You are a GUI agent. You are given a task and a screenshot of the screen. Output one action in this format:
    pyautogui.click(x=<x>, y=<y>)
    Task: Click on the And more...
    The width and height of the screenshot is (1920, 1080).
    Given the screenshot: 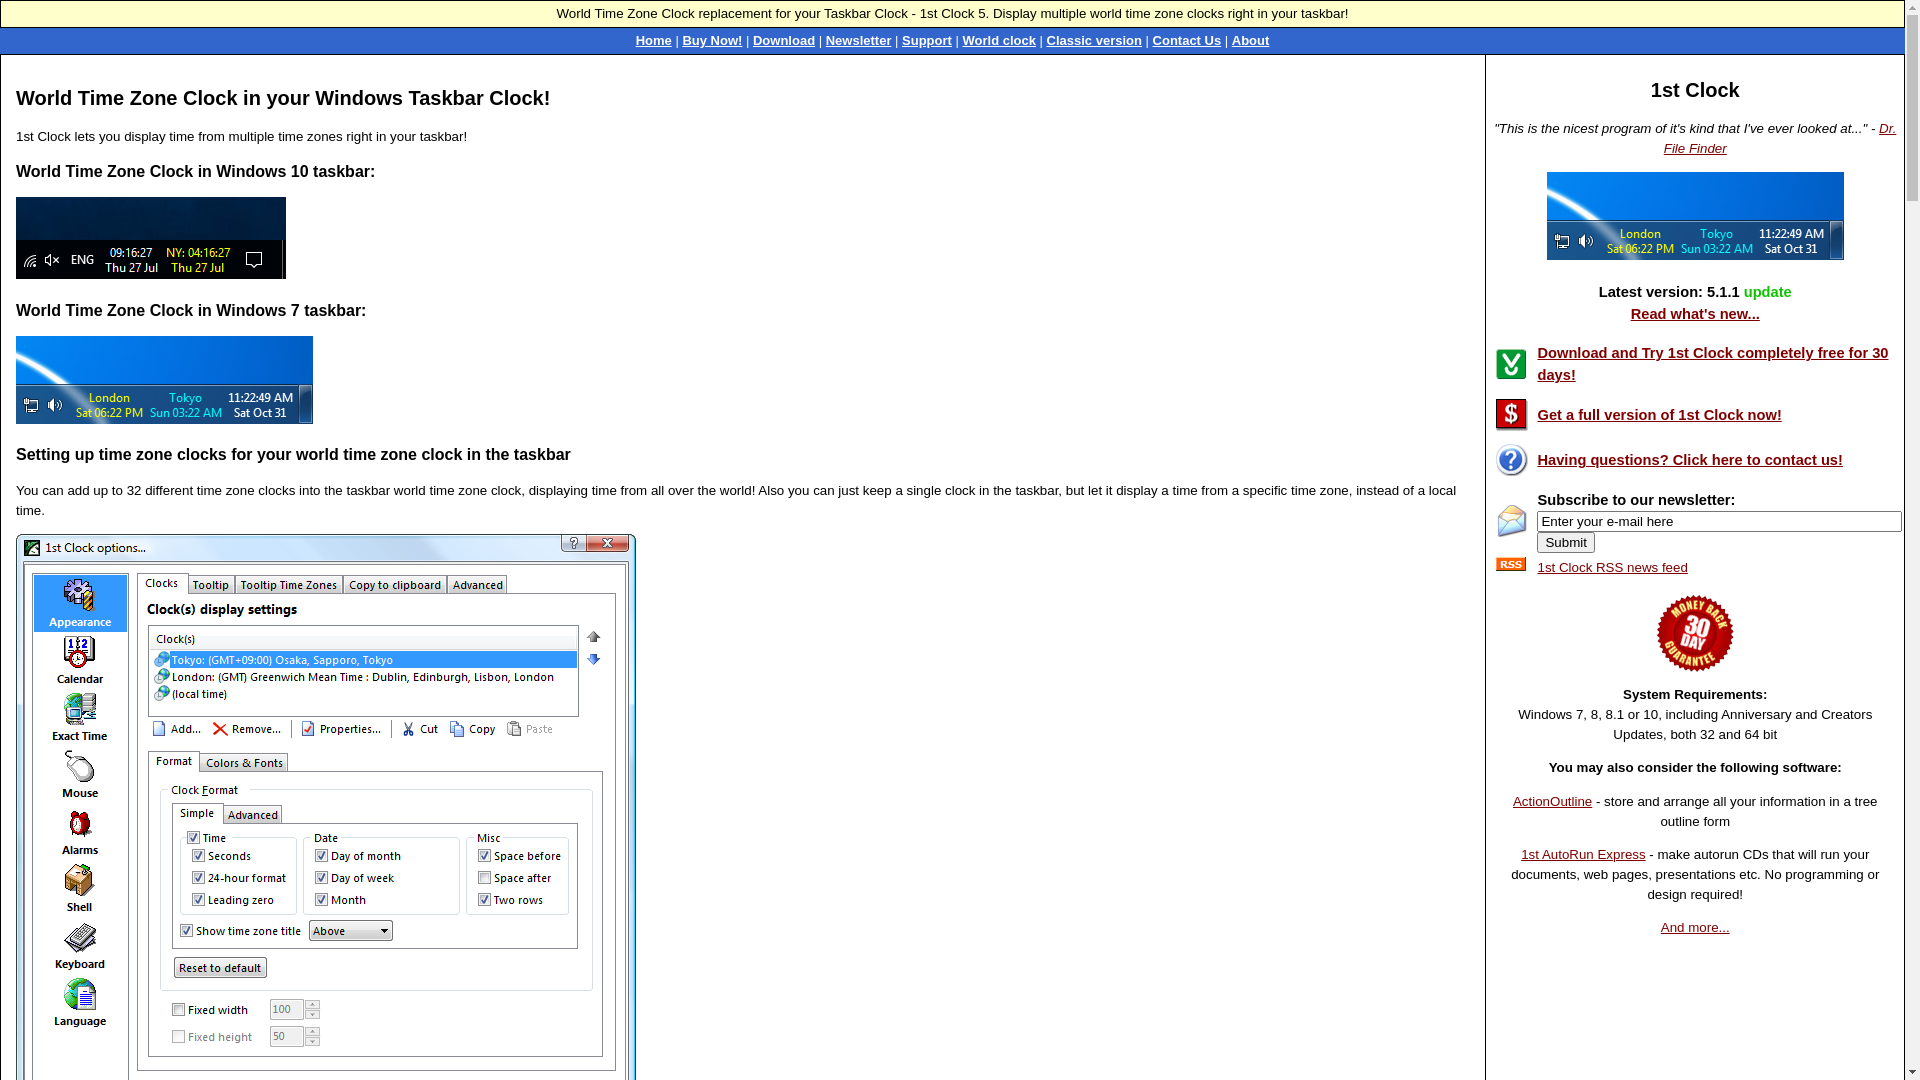 What is the action you would take?
    pyautogui.click(x=1696, y=928)
    